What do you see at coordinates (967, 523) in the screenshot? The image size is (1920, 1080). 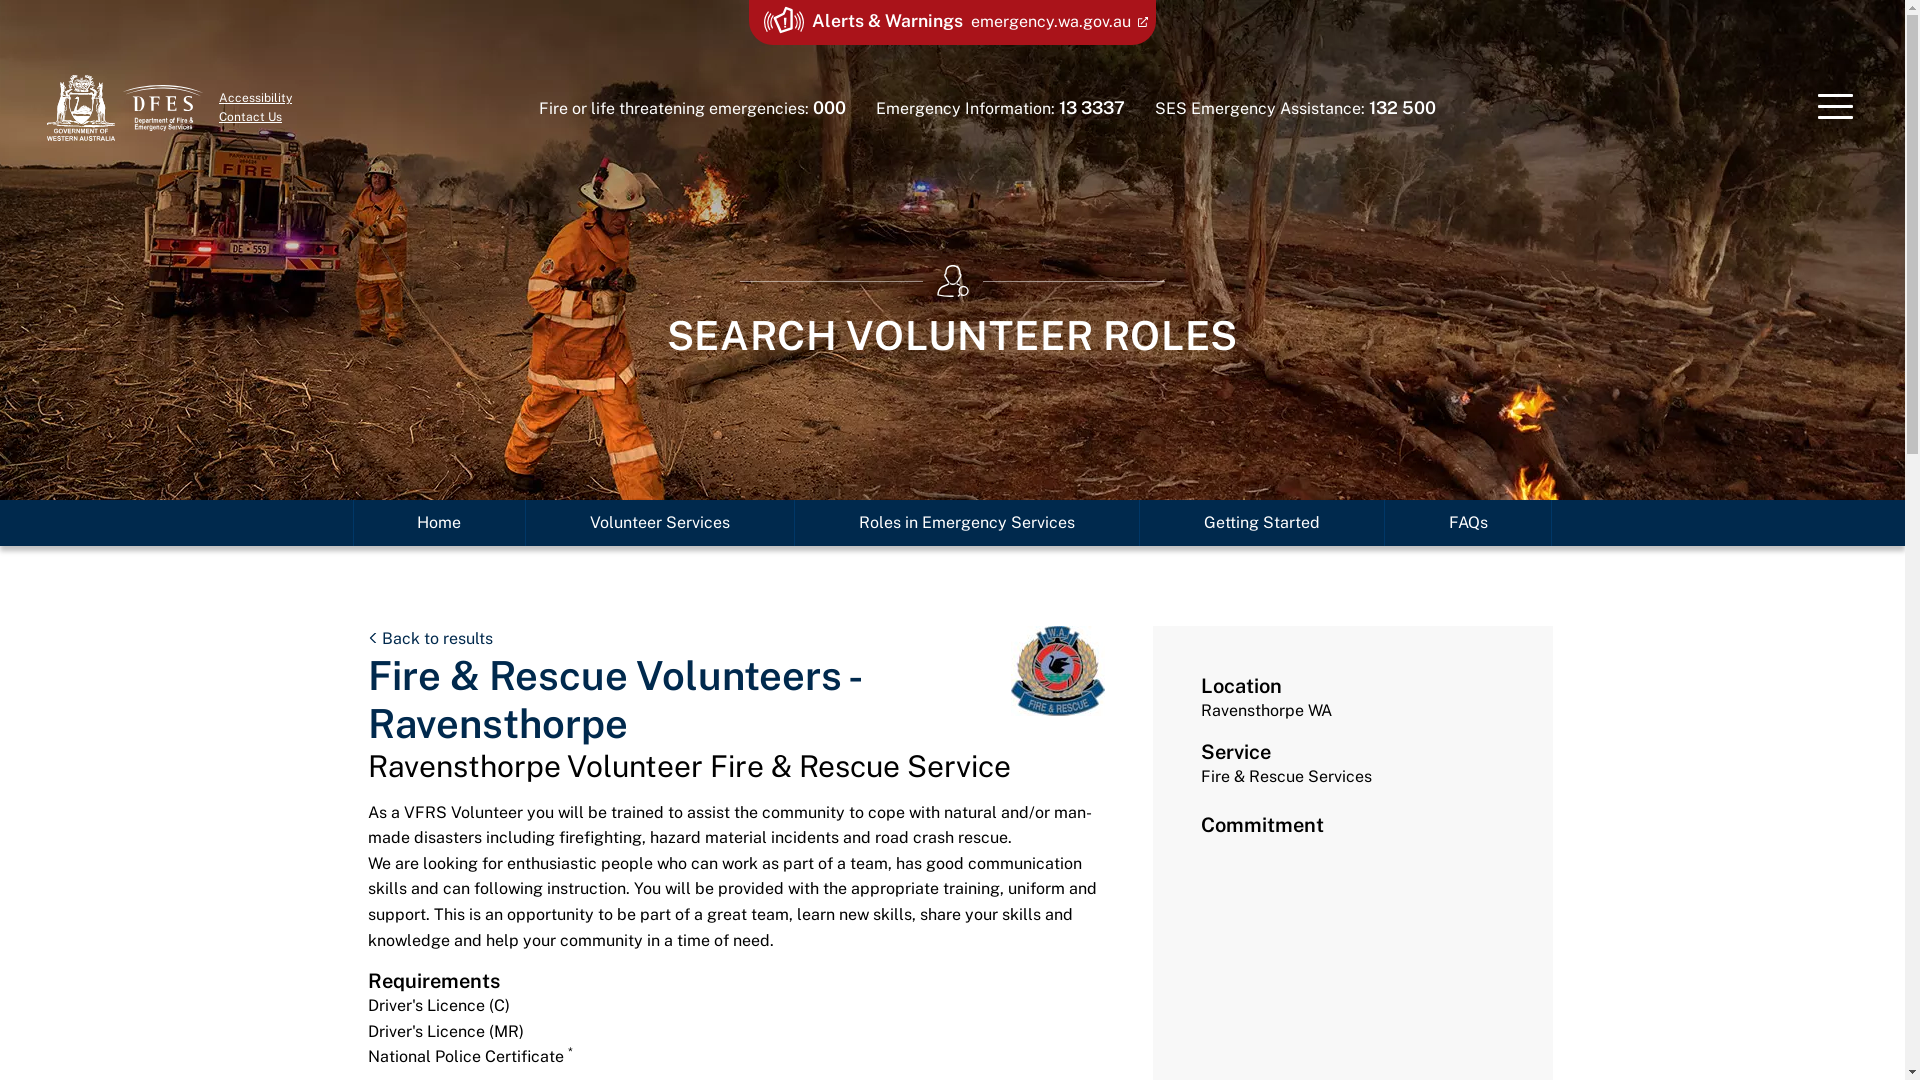 I see `Roles in Emergency Services` at bounding box center [967, 523].